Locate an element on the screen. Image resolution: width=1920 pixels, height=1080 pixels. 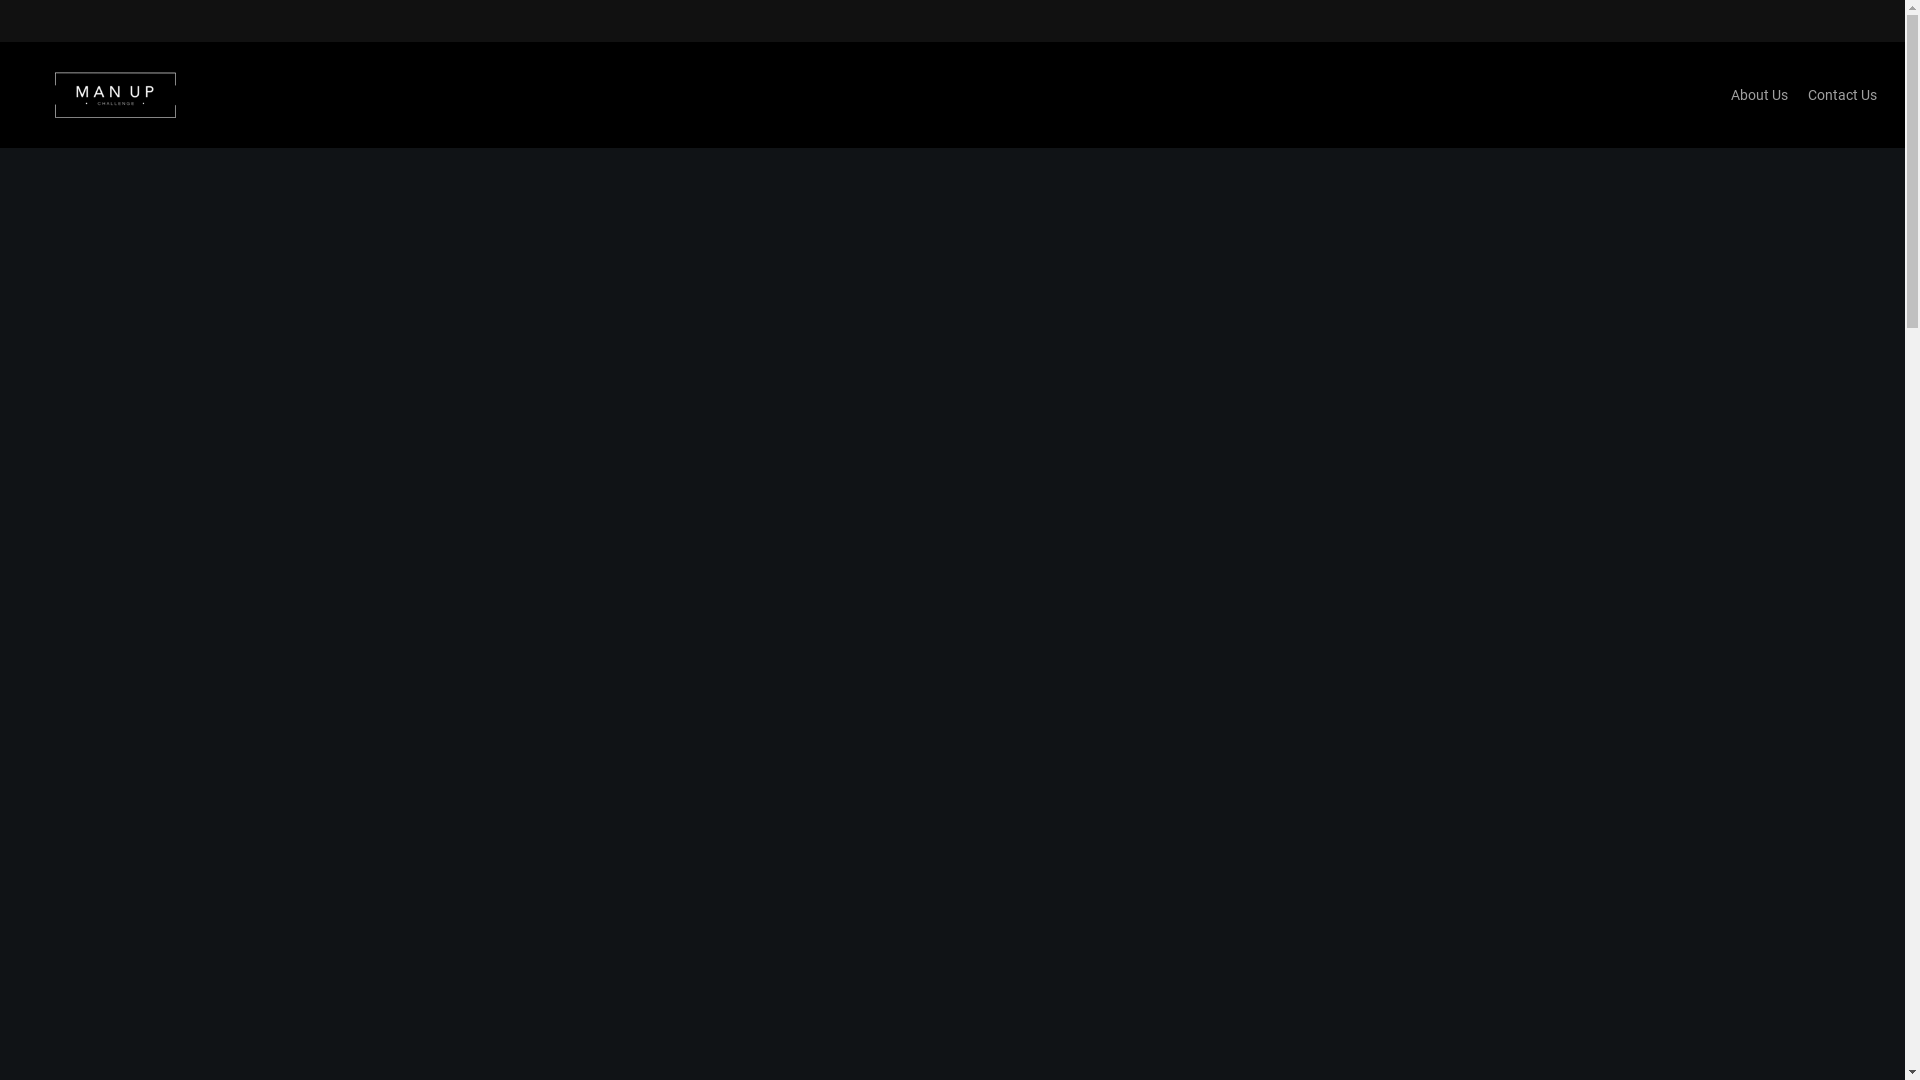
About Us is located at coordinates (1760, 95).